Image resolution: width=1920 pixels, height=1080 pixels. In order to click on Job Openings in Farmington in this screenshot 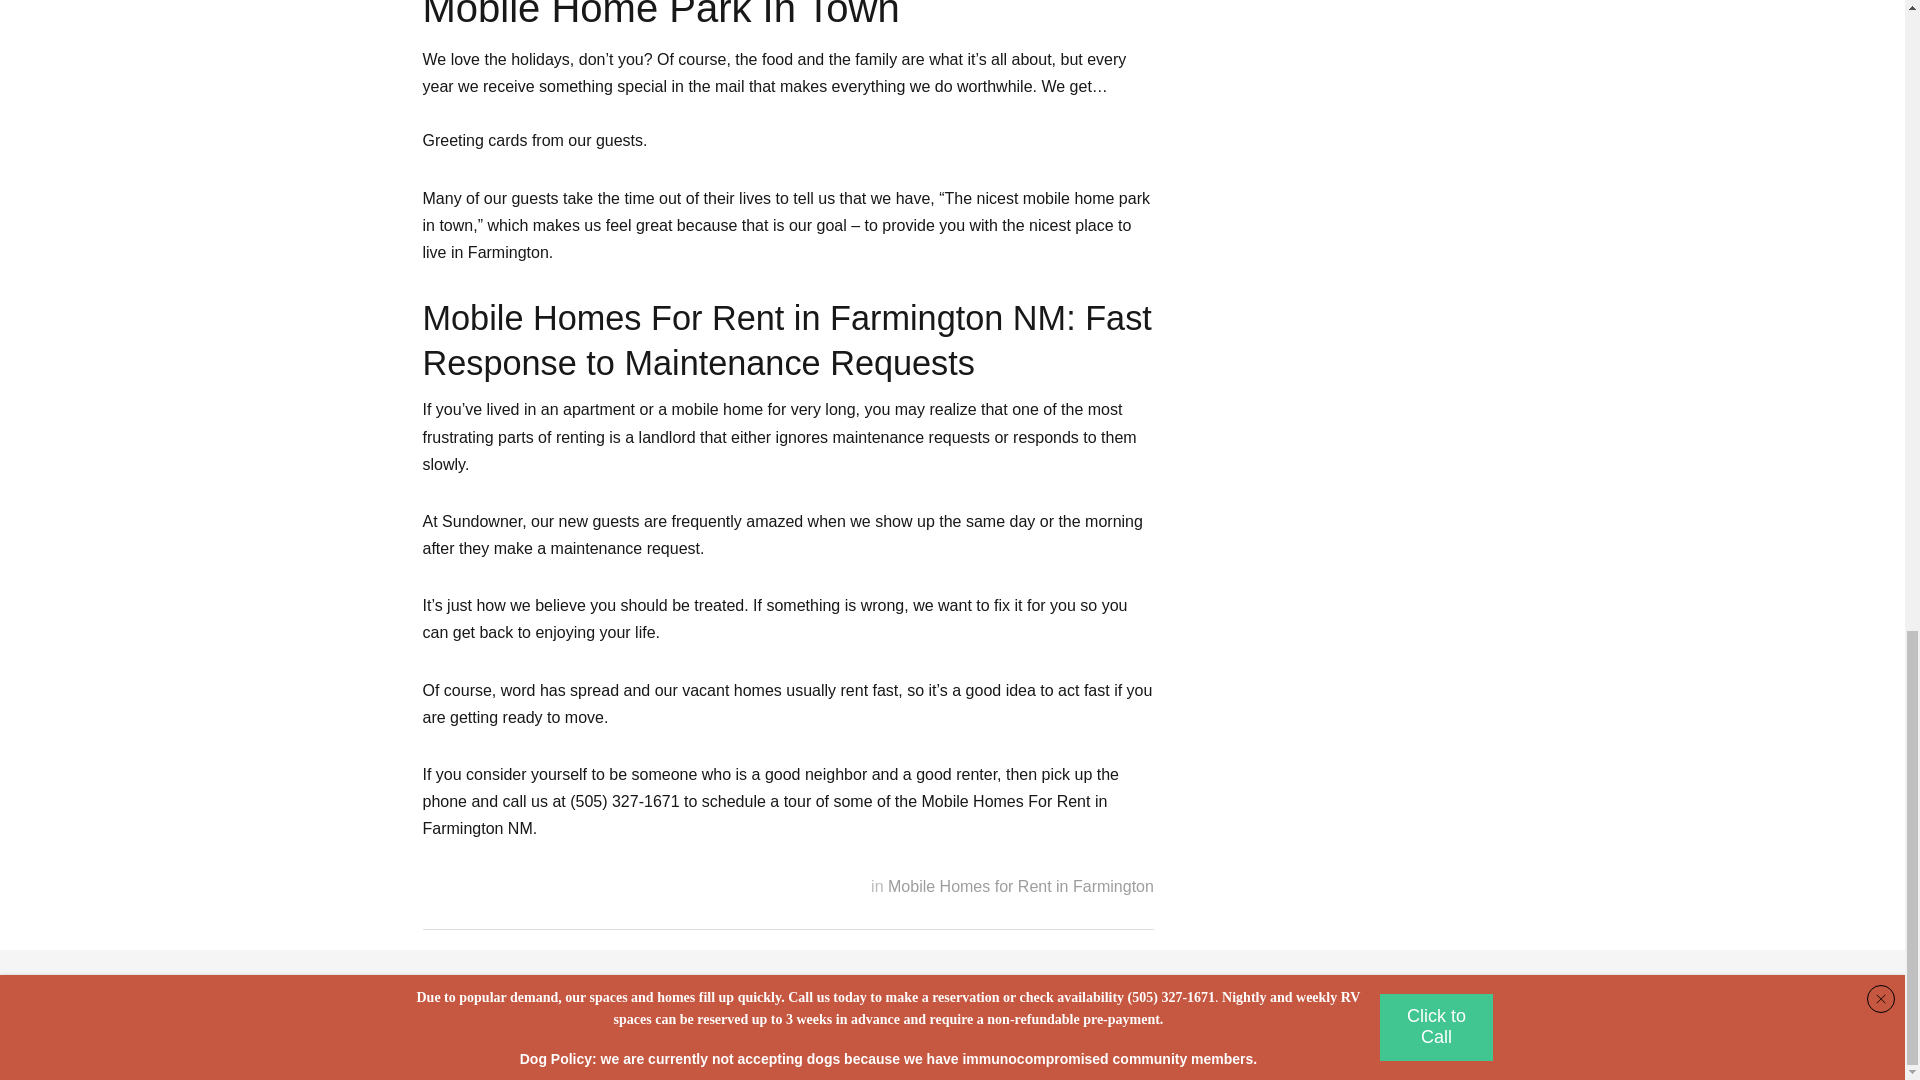, I will do `click(1185, 1026)`.